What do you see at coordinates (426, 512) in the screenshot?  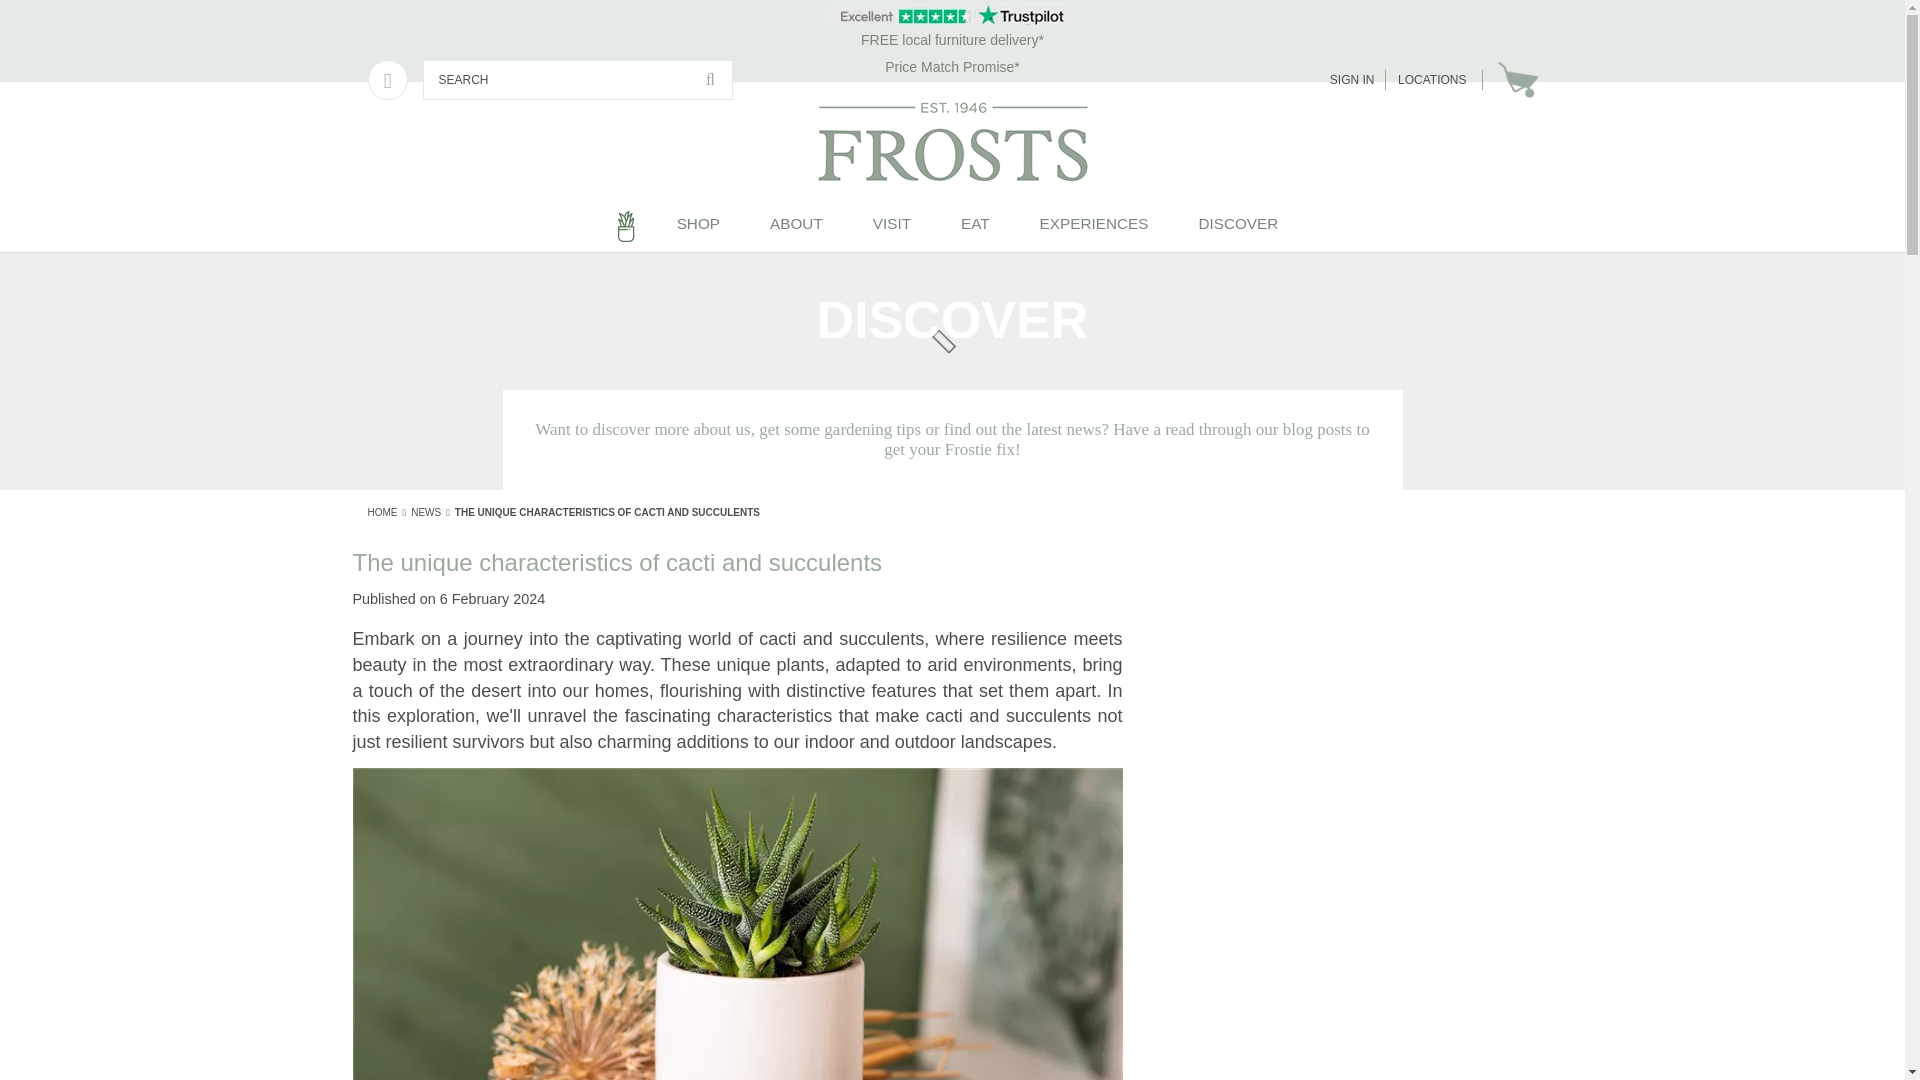 I see `News` at bounding box center [426, 512].